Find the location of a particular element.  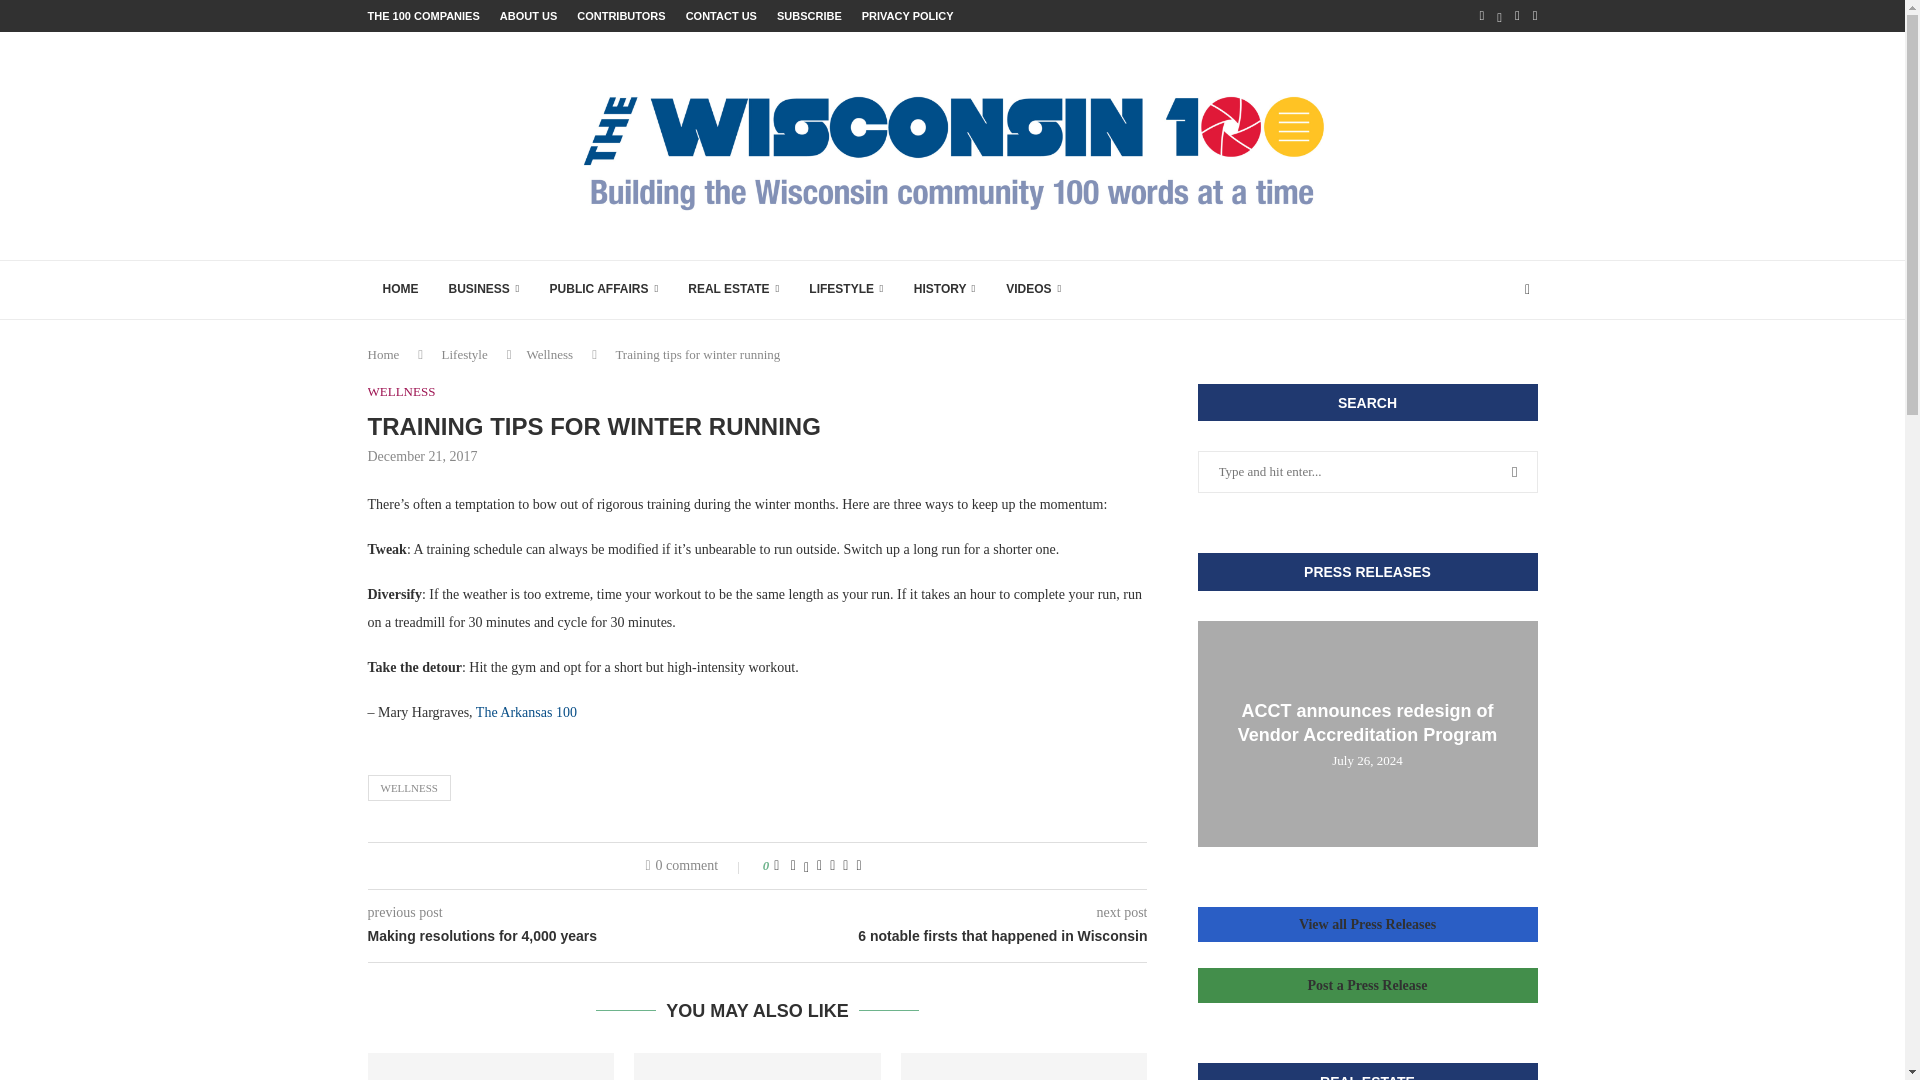

Home is located at coordinates (384, 354).